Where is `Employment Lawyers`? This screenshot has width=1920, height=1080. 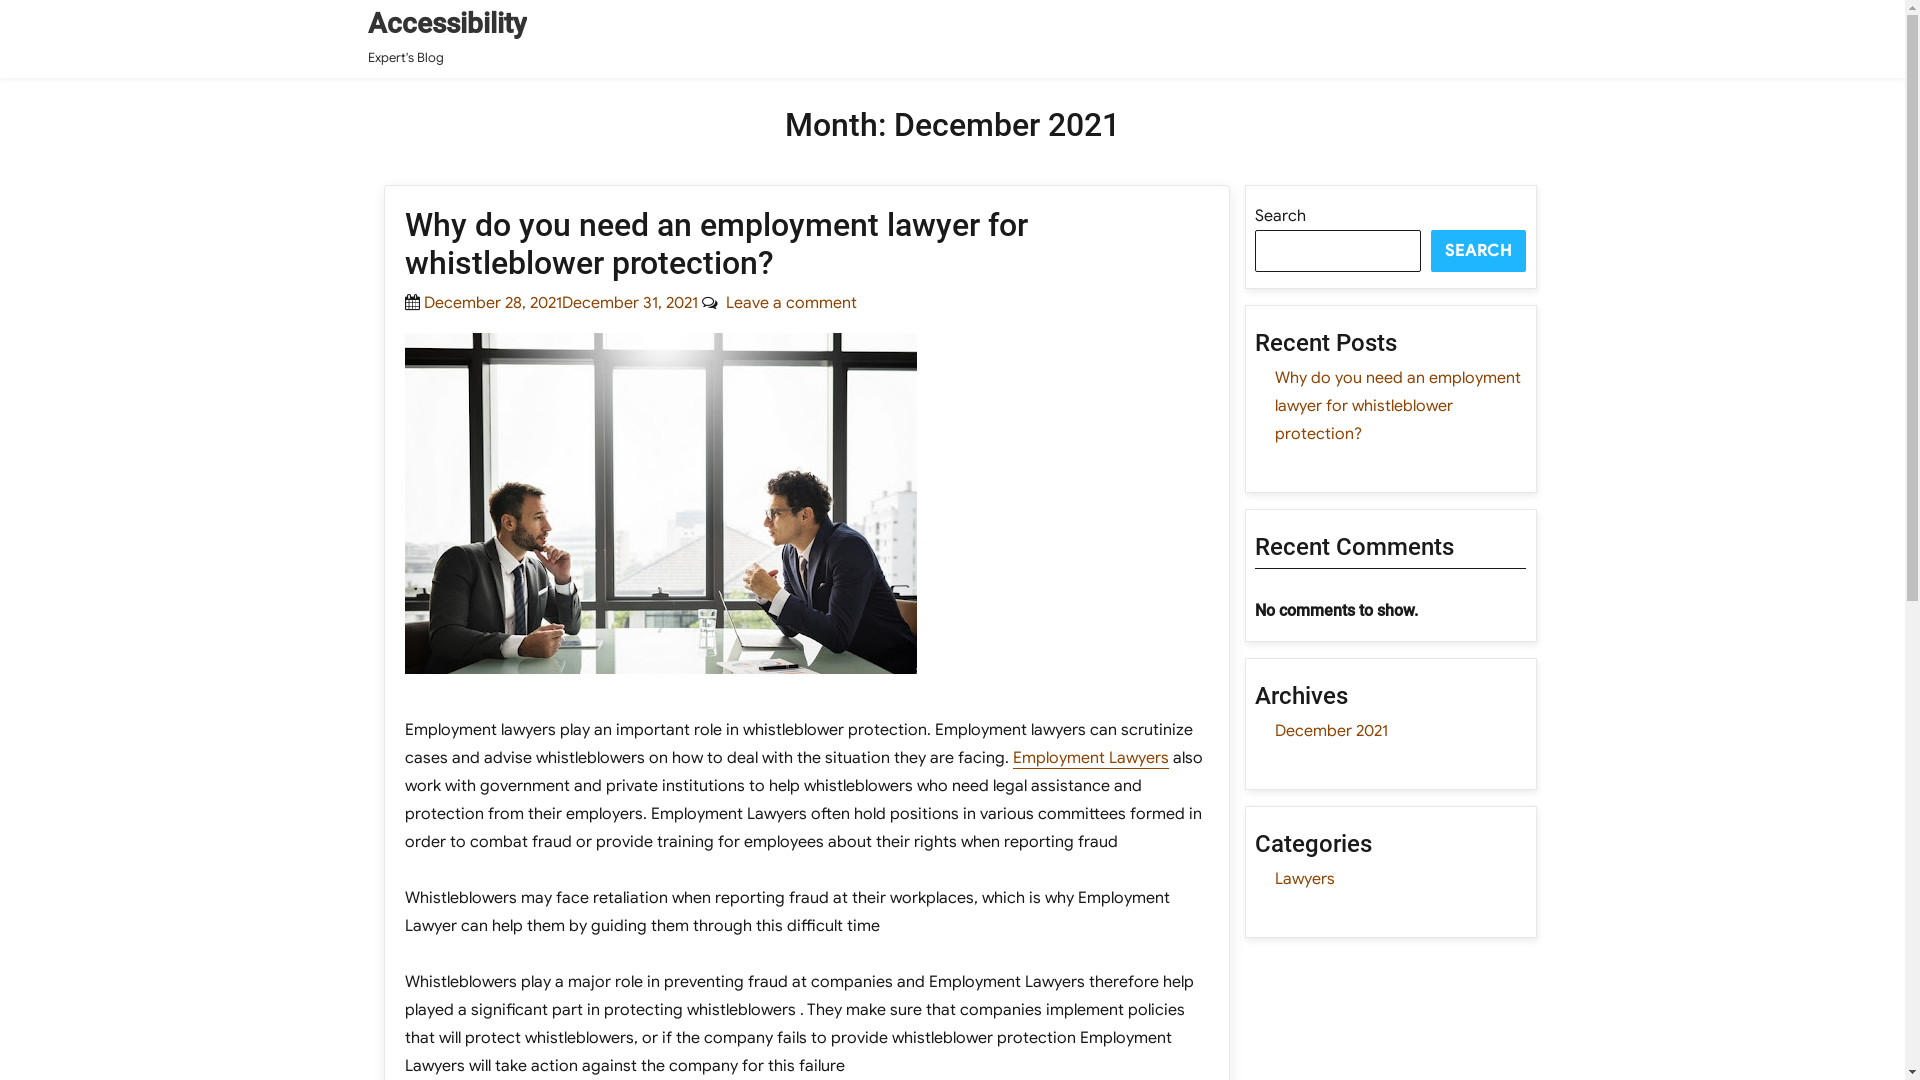 Employment Lawyers is located at coordinates (1090, 758).